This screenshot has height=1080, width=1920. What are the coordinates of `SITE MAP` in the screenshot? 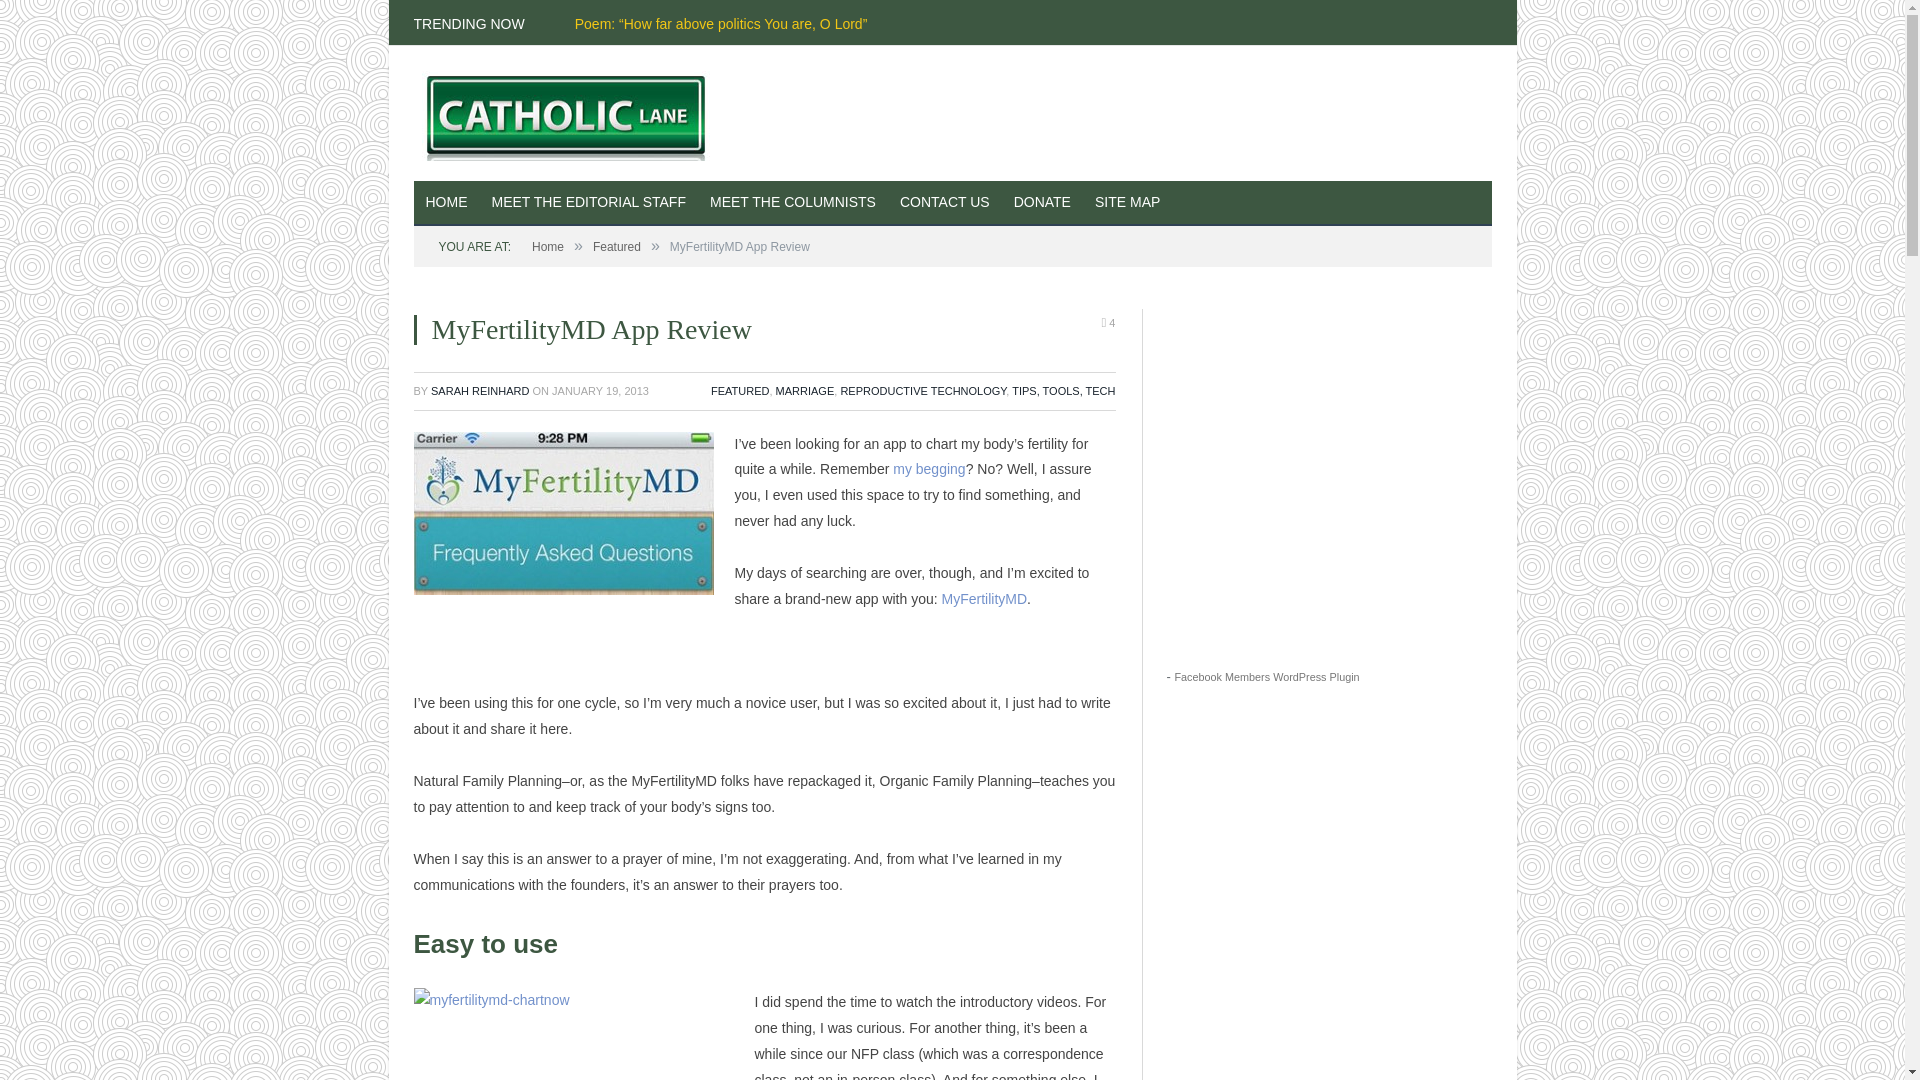 It's located at (1126, 203).